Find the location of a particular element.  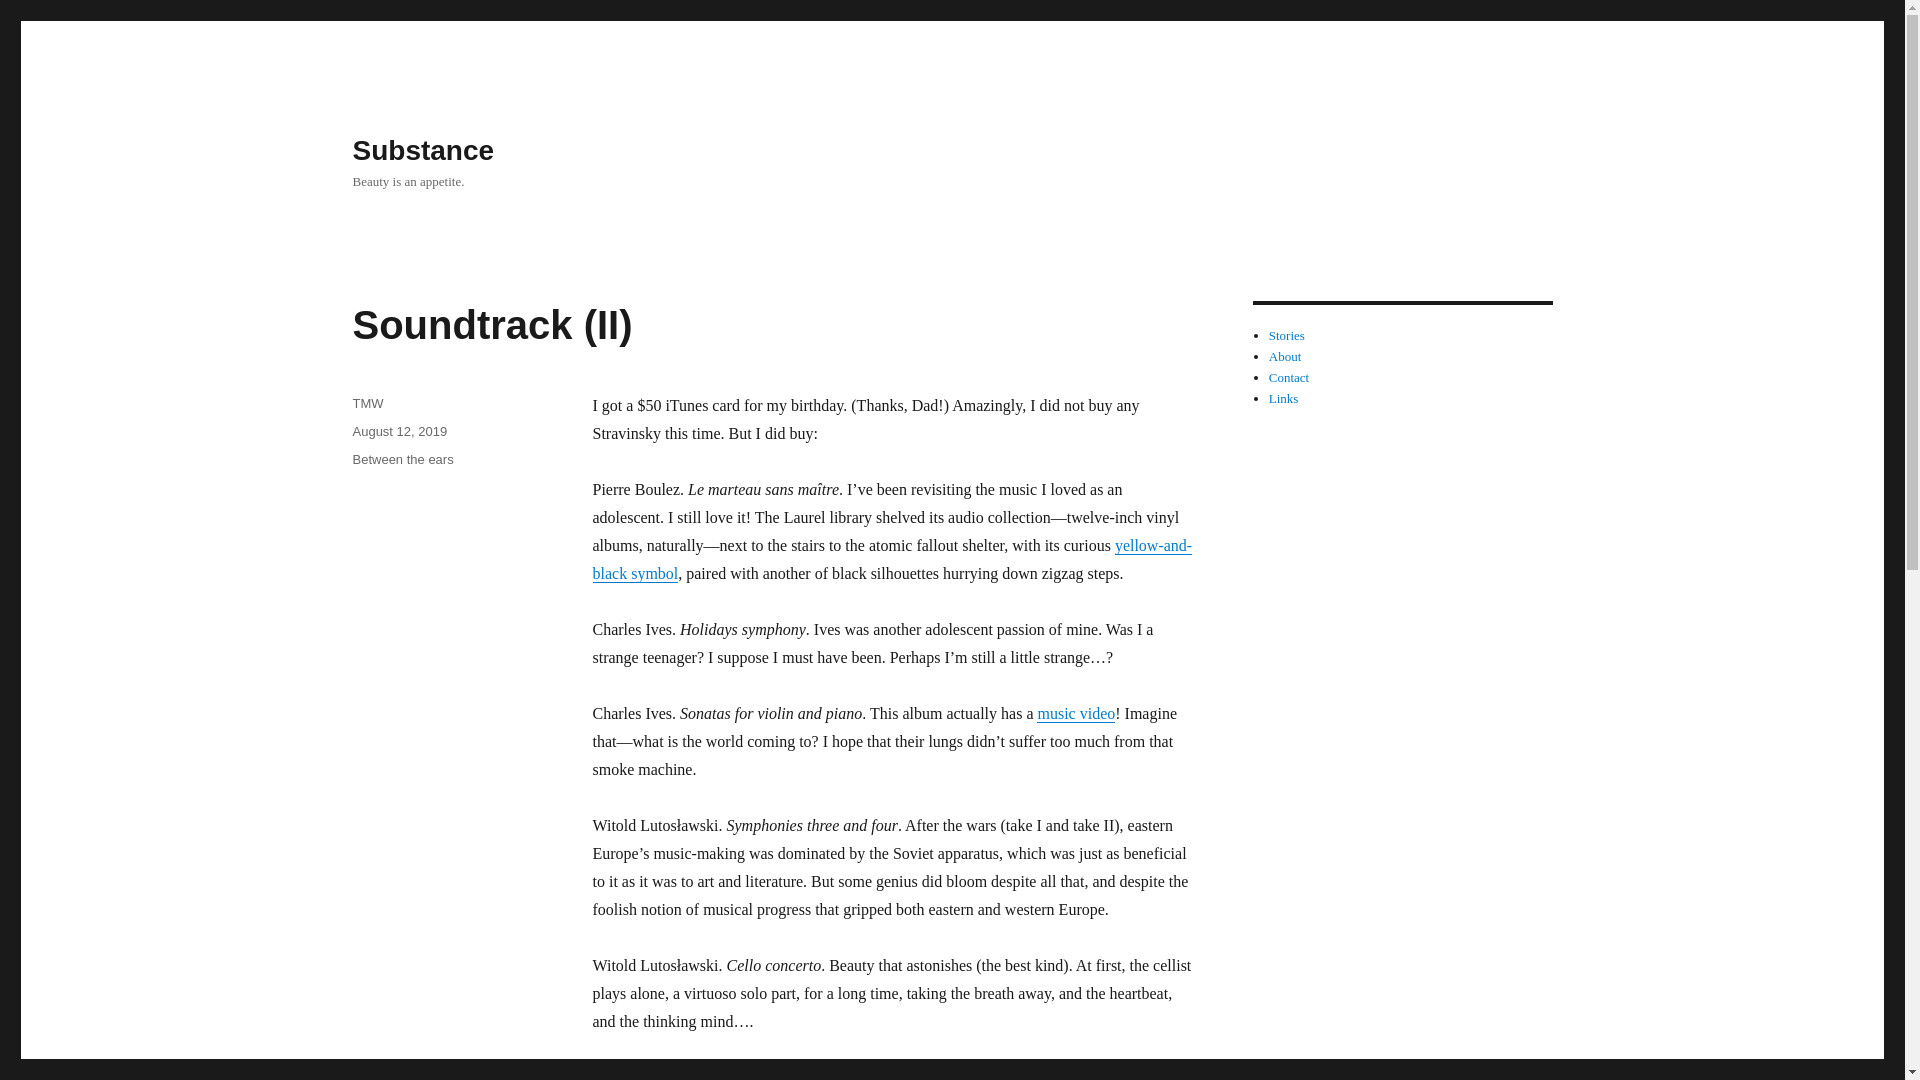

music video is located at coordinates (1076, 714).